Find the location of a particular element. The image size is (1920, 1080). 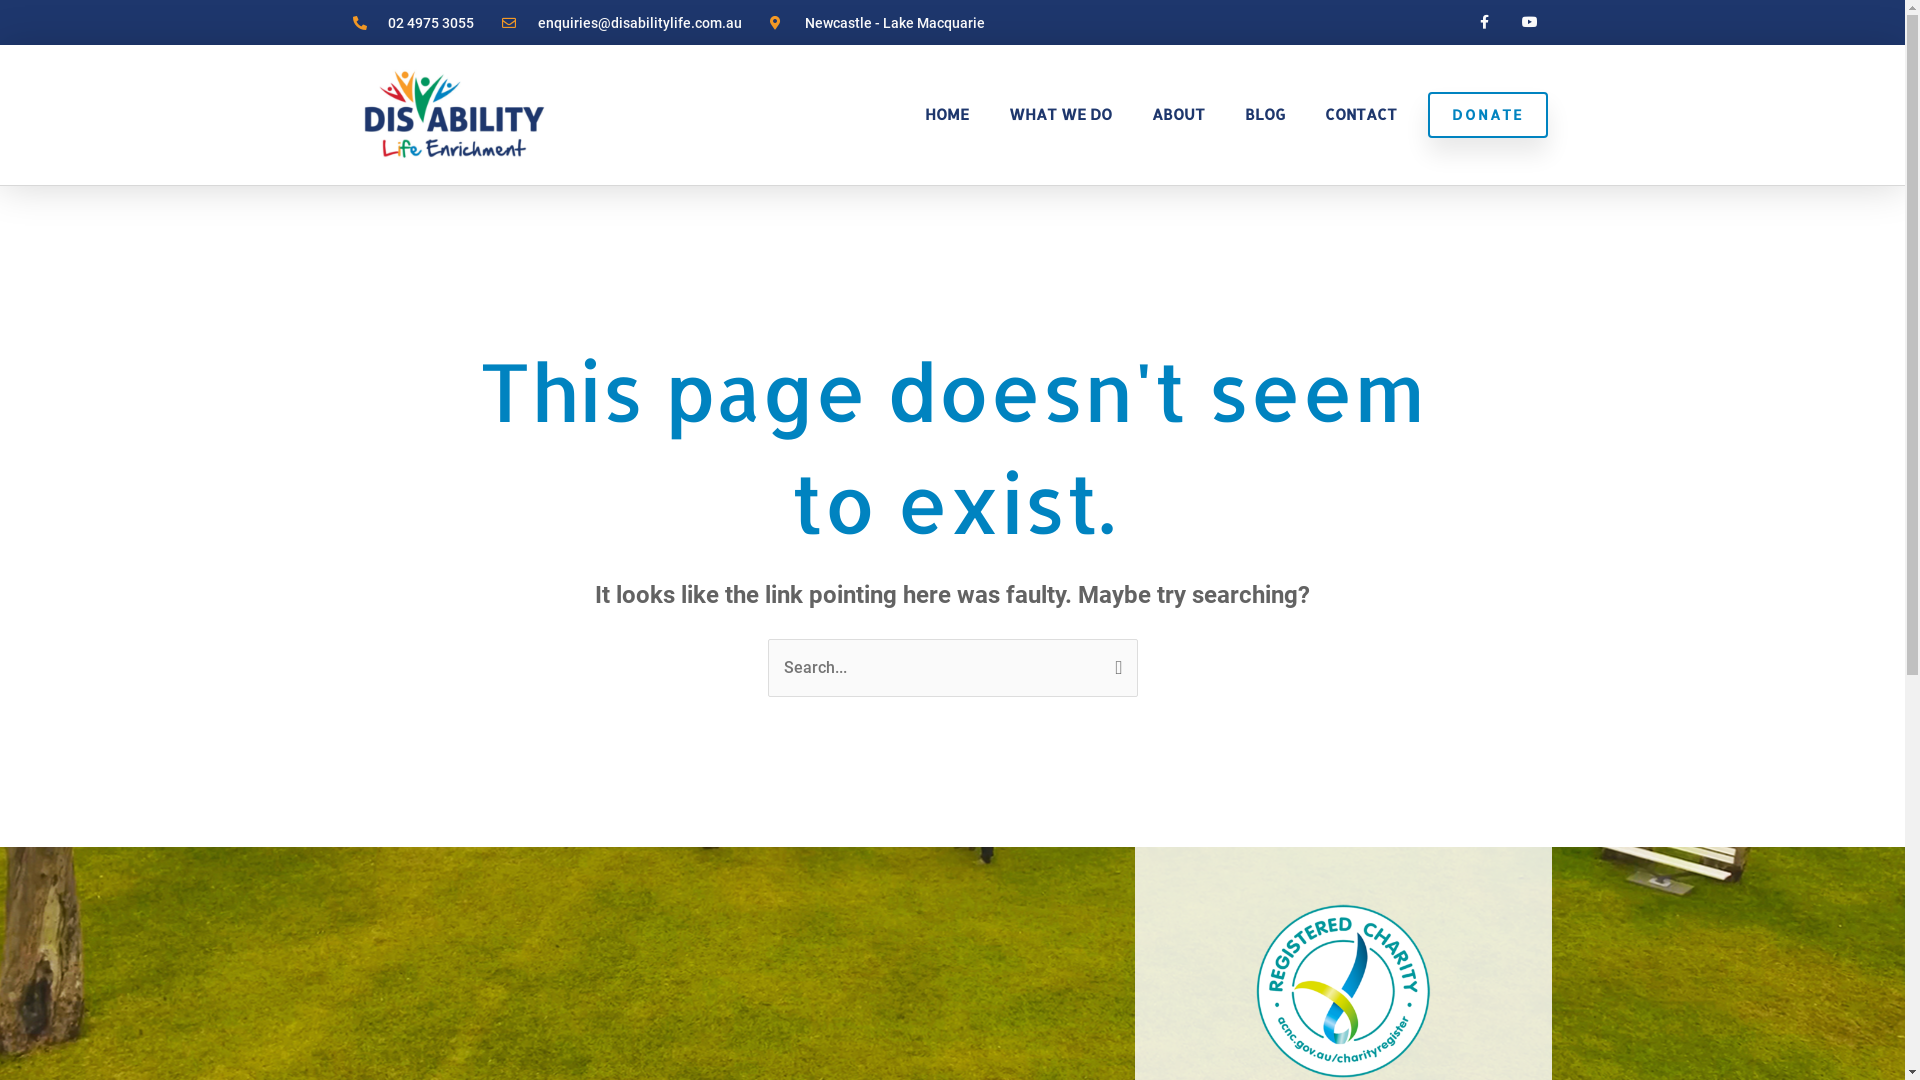

BLOG is located at coordinates (1265, 115).